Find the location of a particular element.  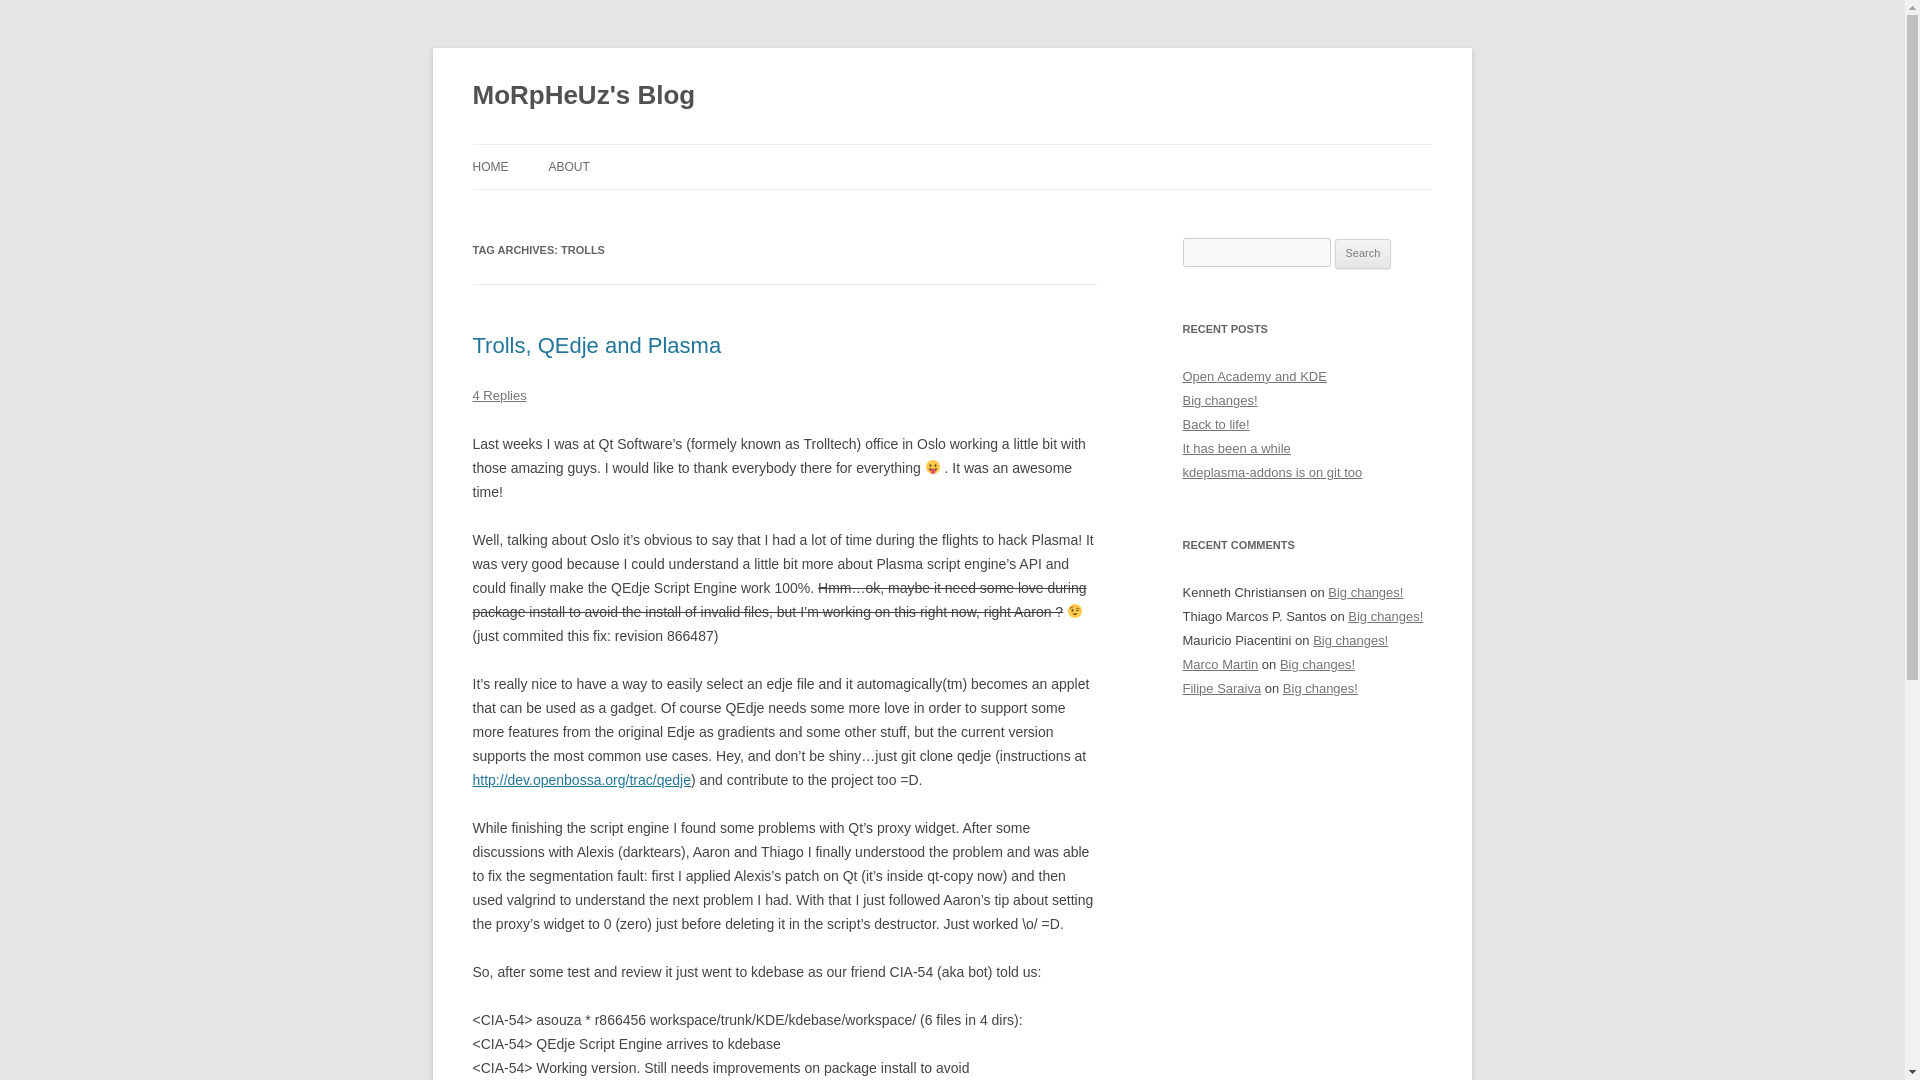

ABOUT is located at coordinates (568, 166).